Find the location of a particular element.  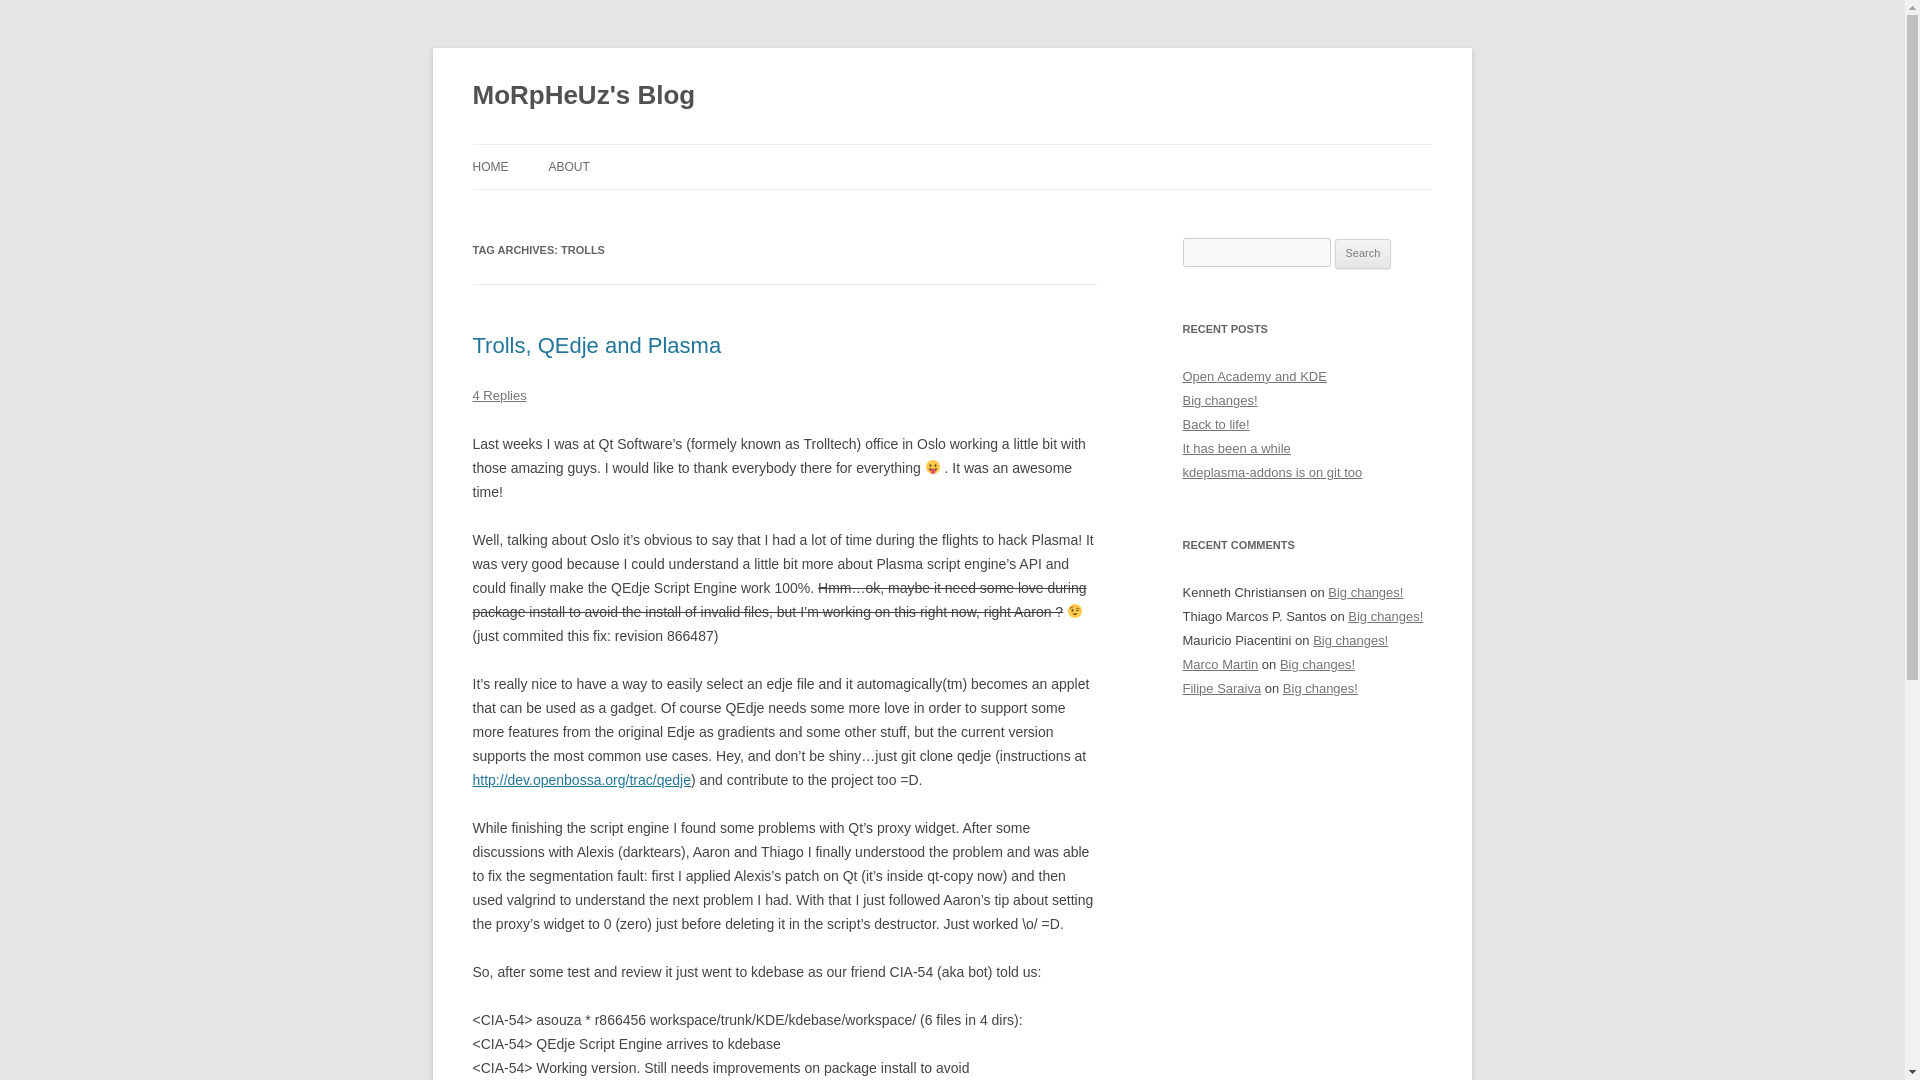

ABOUT is located at coordinates (568, 166).